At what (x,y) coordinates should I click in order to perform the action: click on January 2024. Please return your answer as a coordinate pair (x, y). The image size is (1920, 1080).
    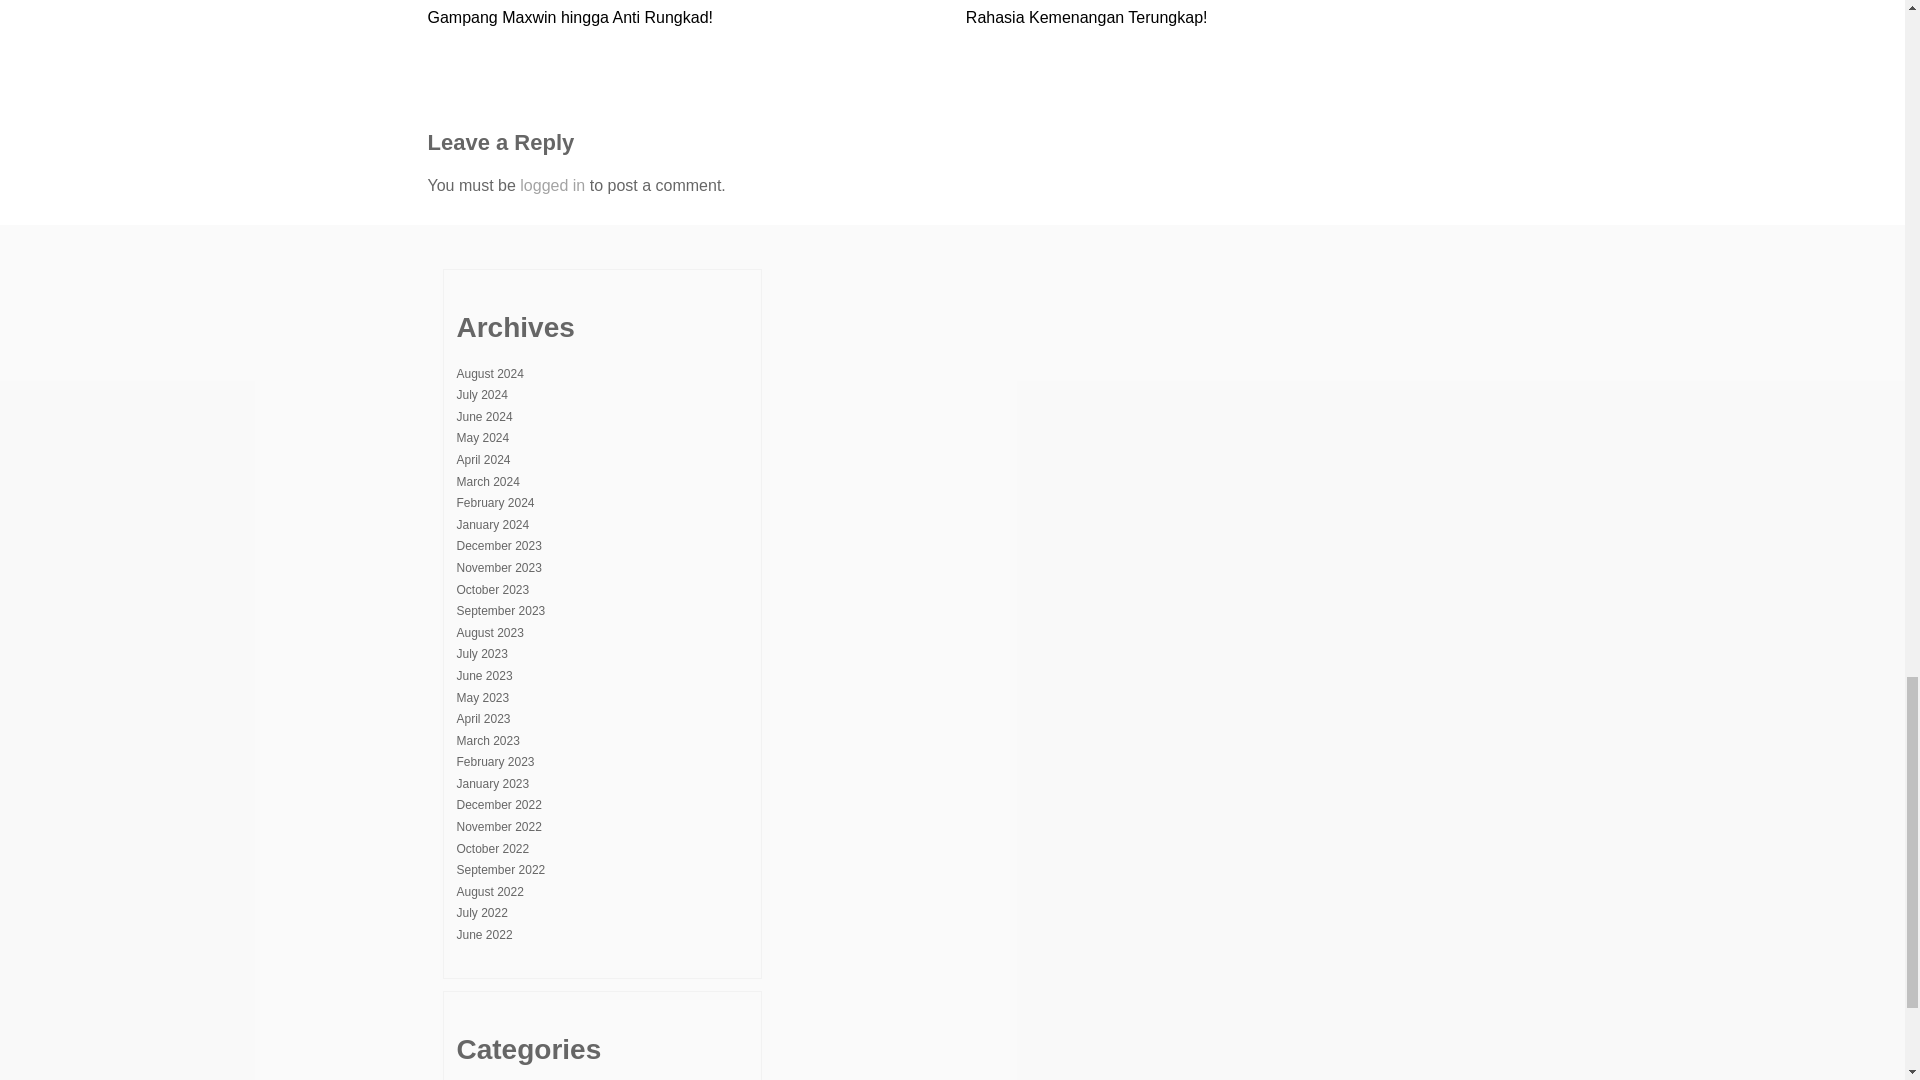
    Looking at the image, I should click on (492, 525).